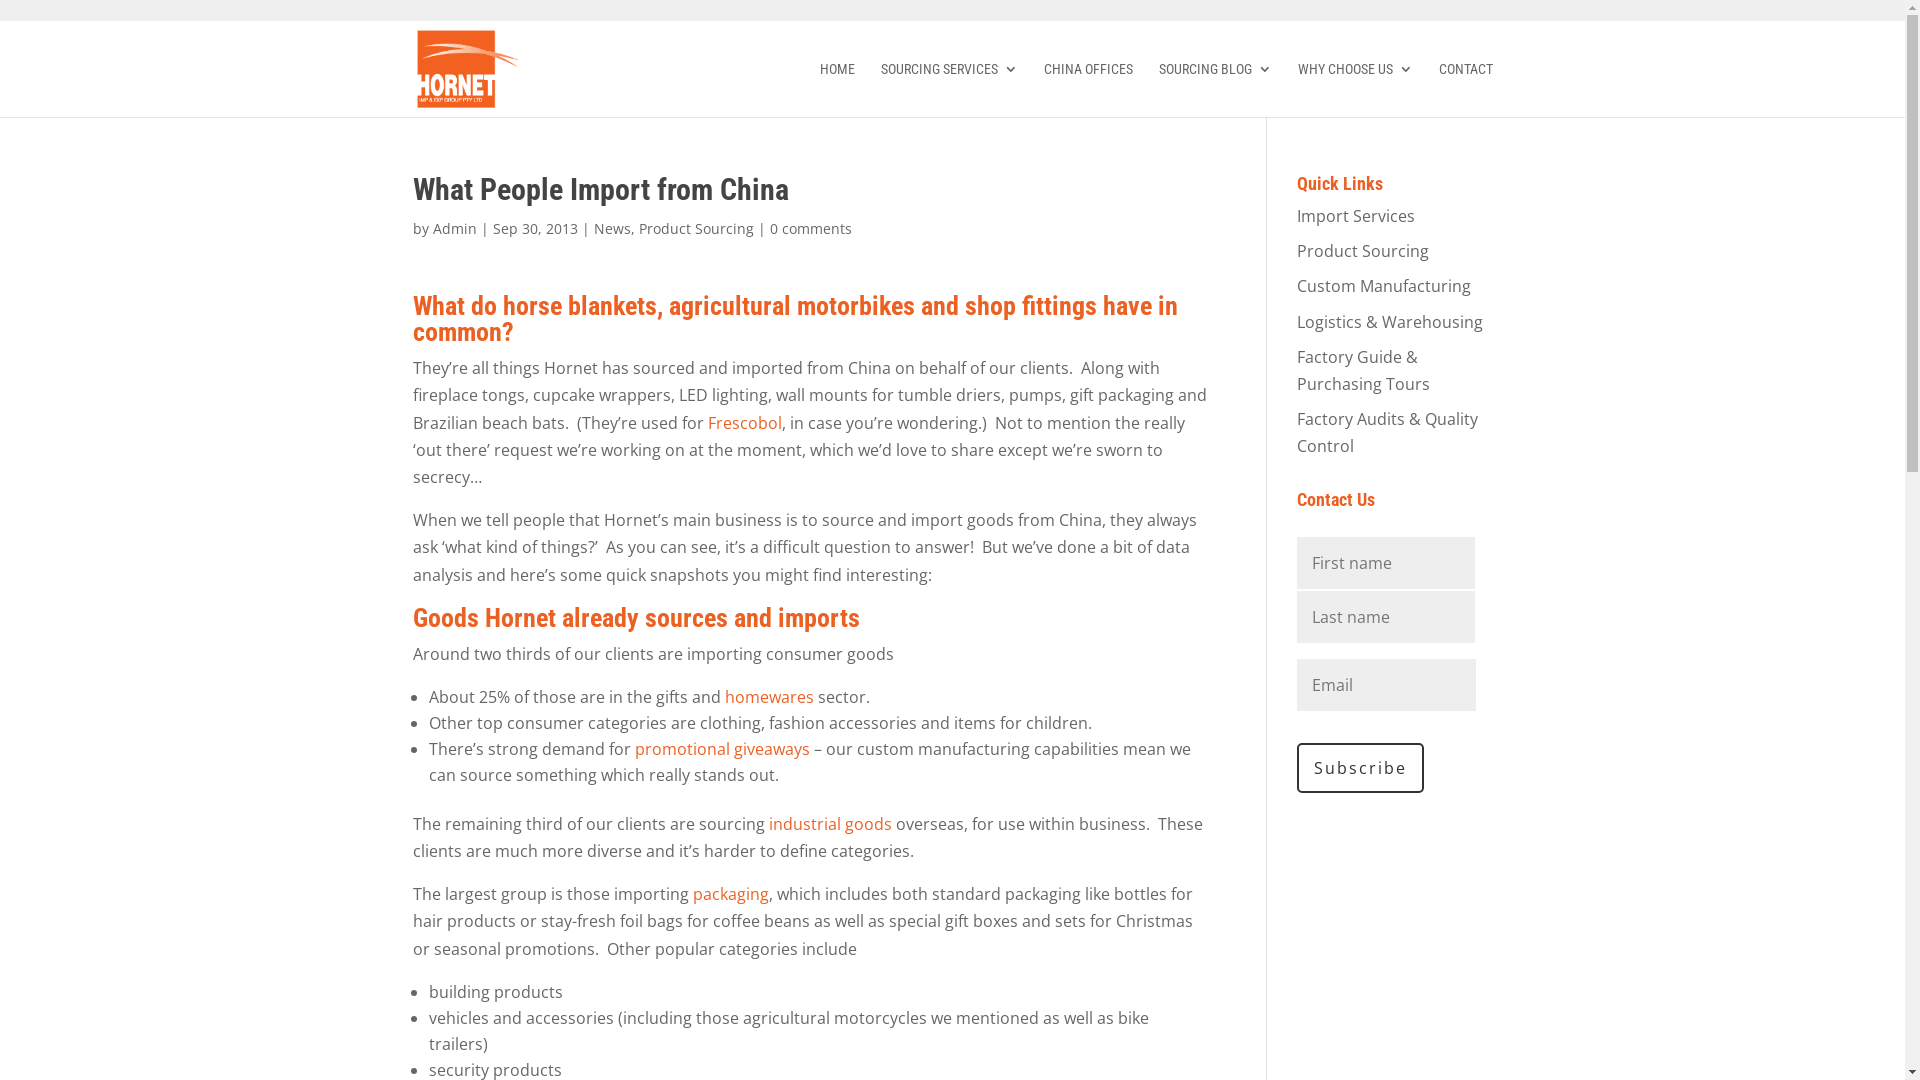 This screenshot has width=1920, height=1080. I want to click on Product Sourcing, so click(696, 228).